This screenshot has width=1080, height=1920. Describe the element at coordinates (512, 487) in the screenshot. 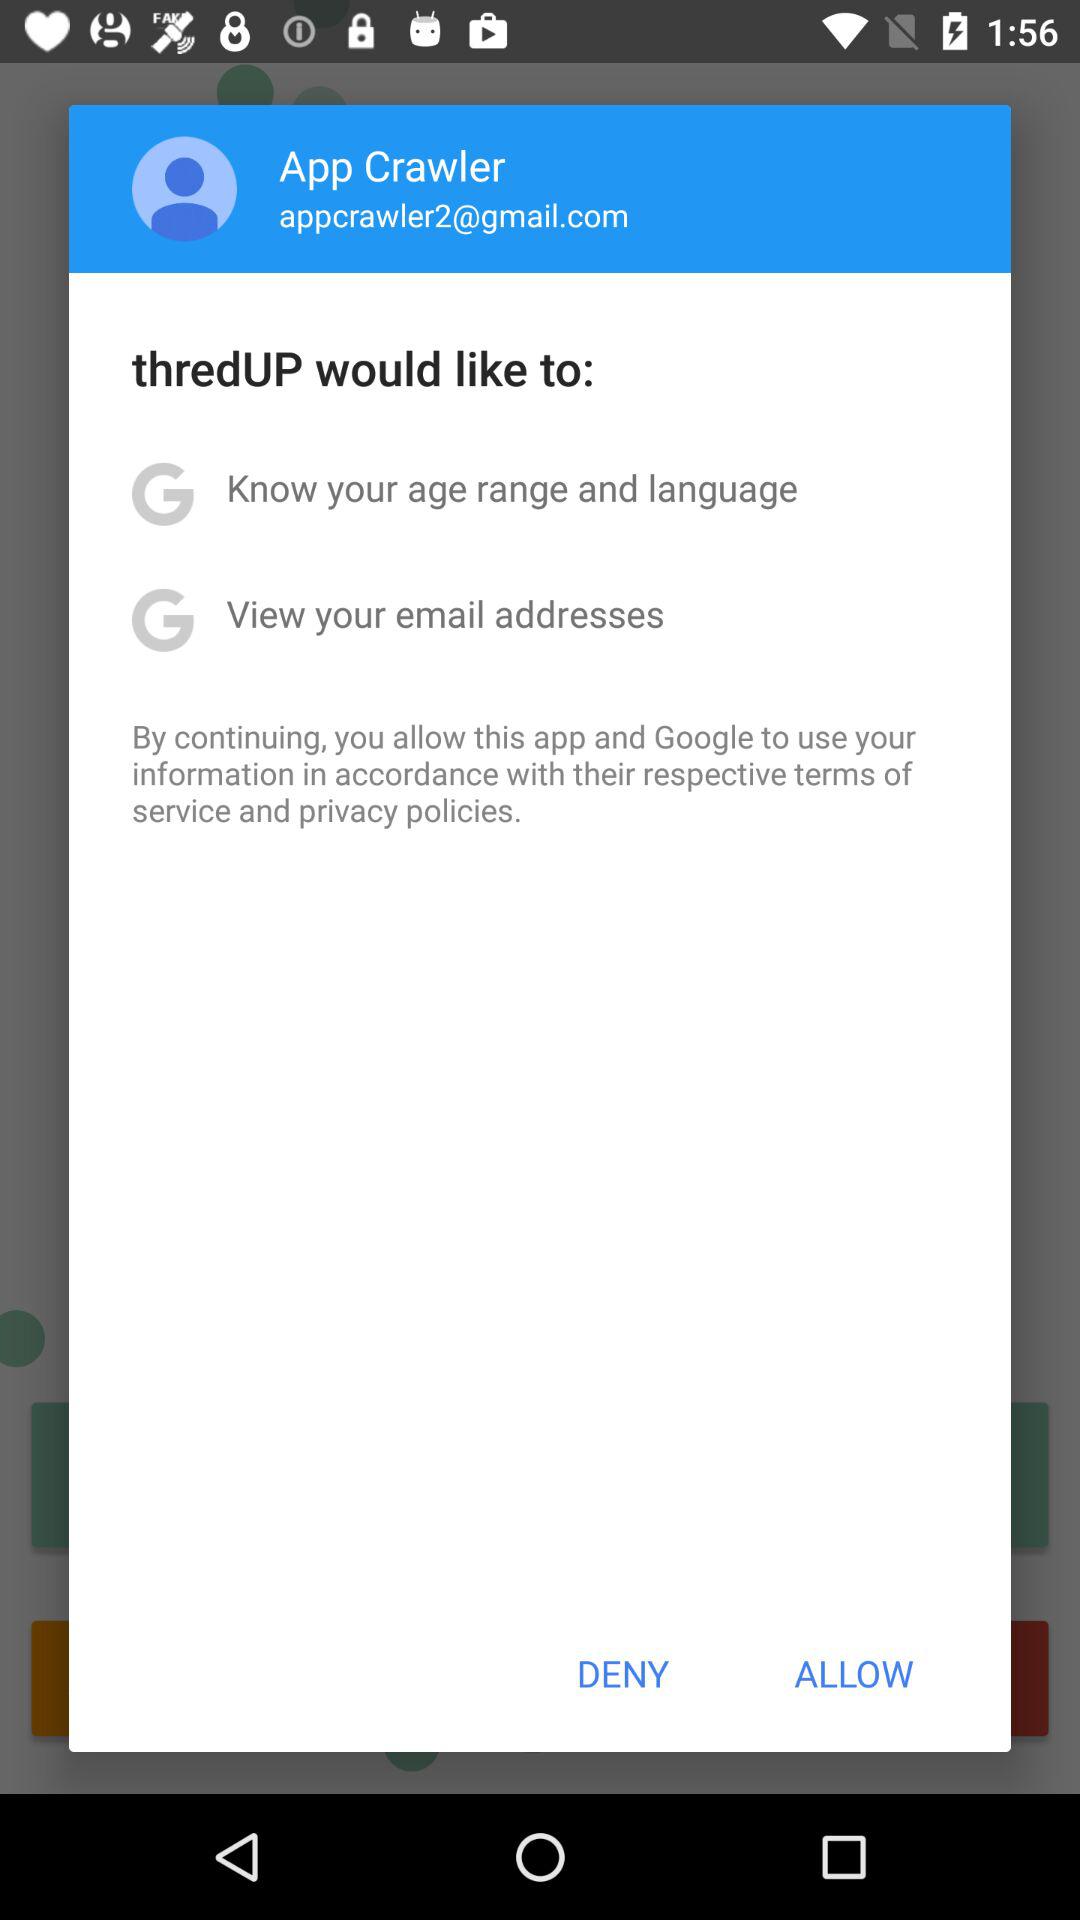

I see `select icon above the view your email app` at that location.